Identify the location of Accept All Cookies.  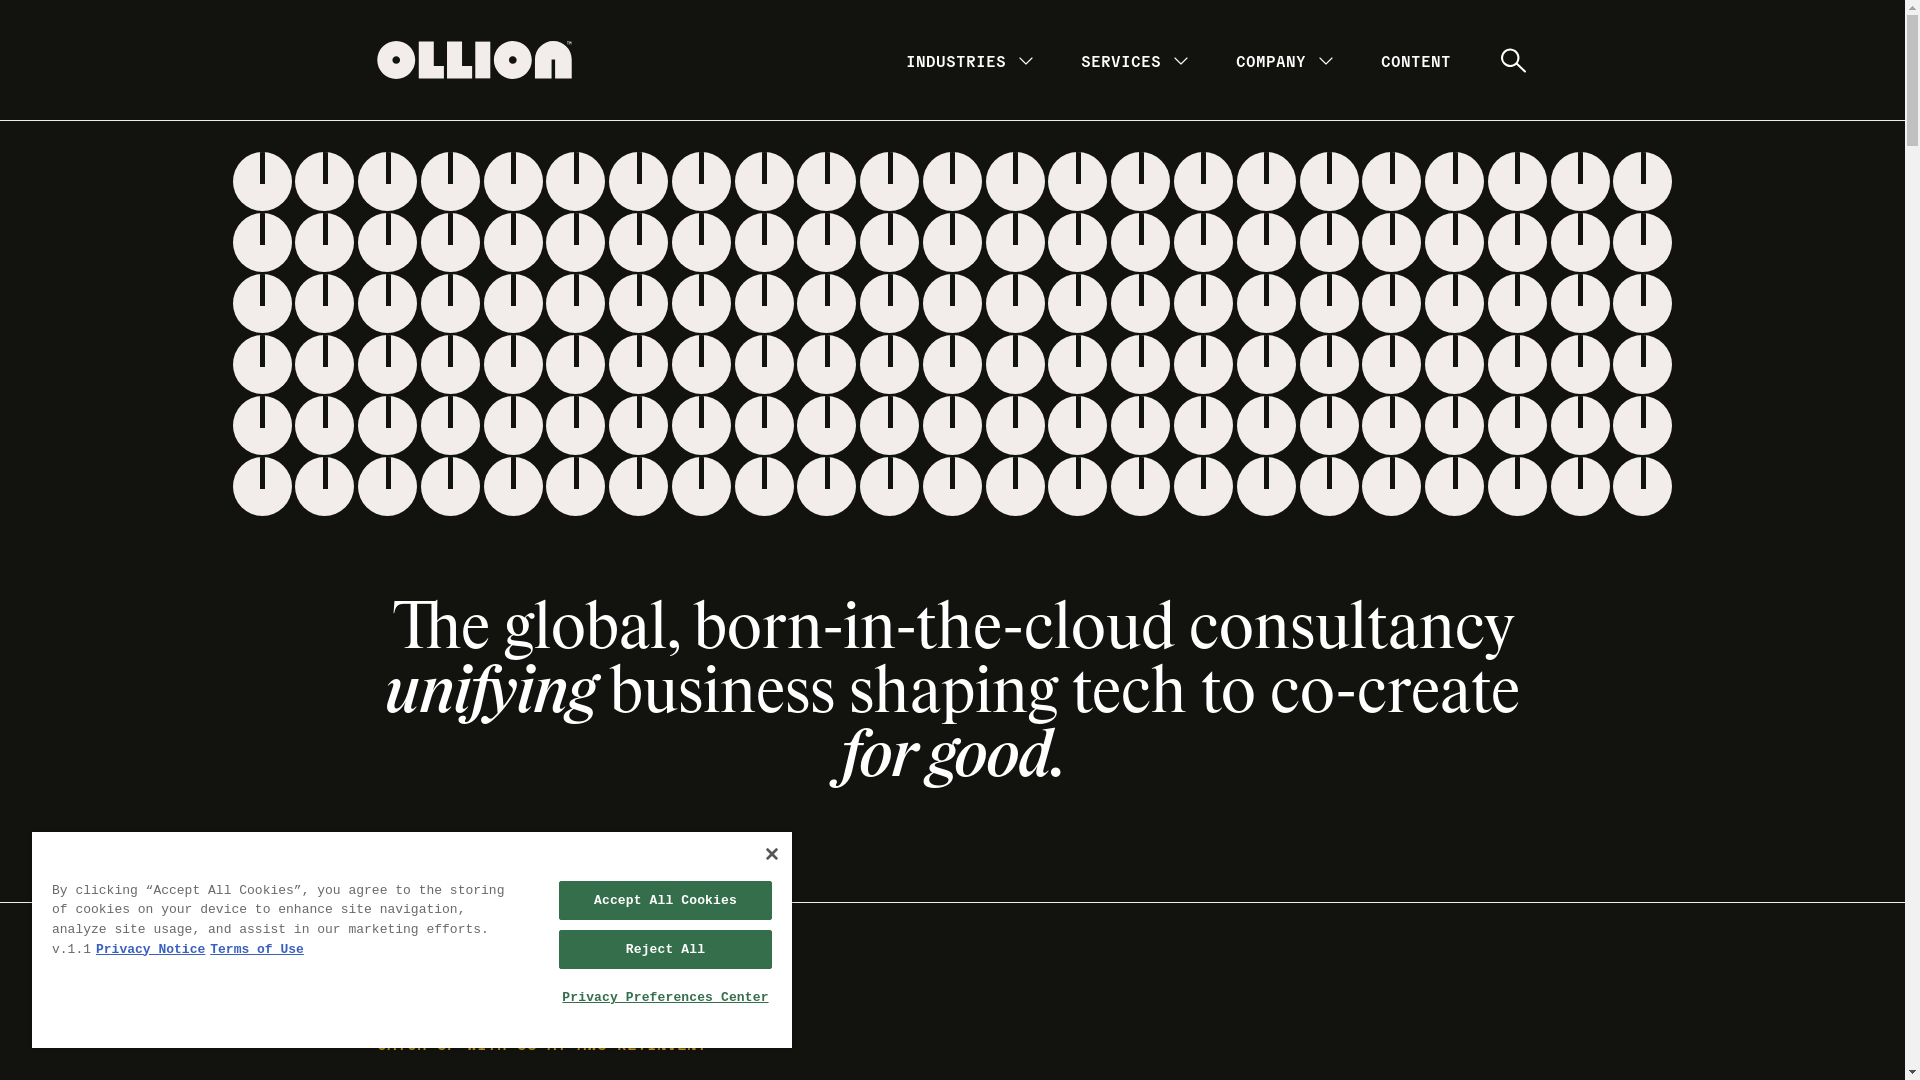
(666, 900).